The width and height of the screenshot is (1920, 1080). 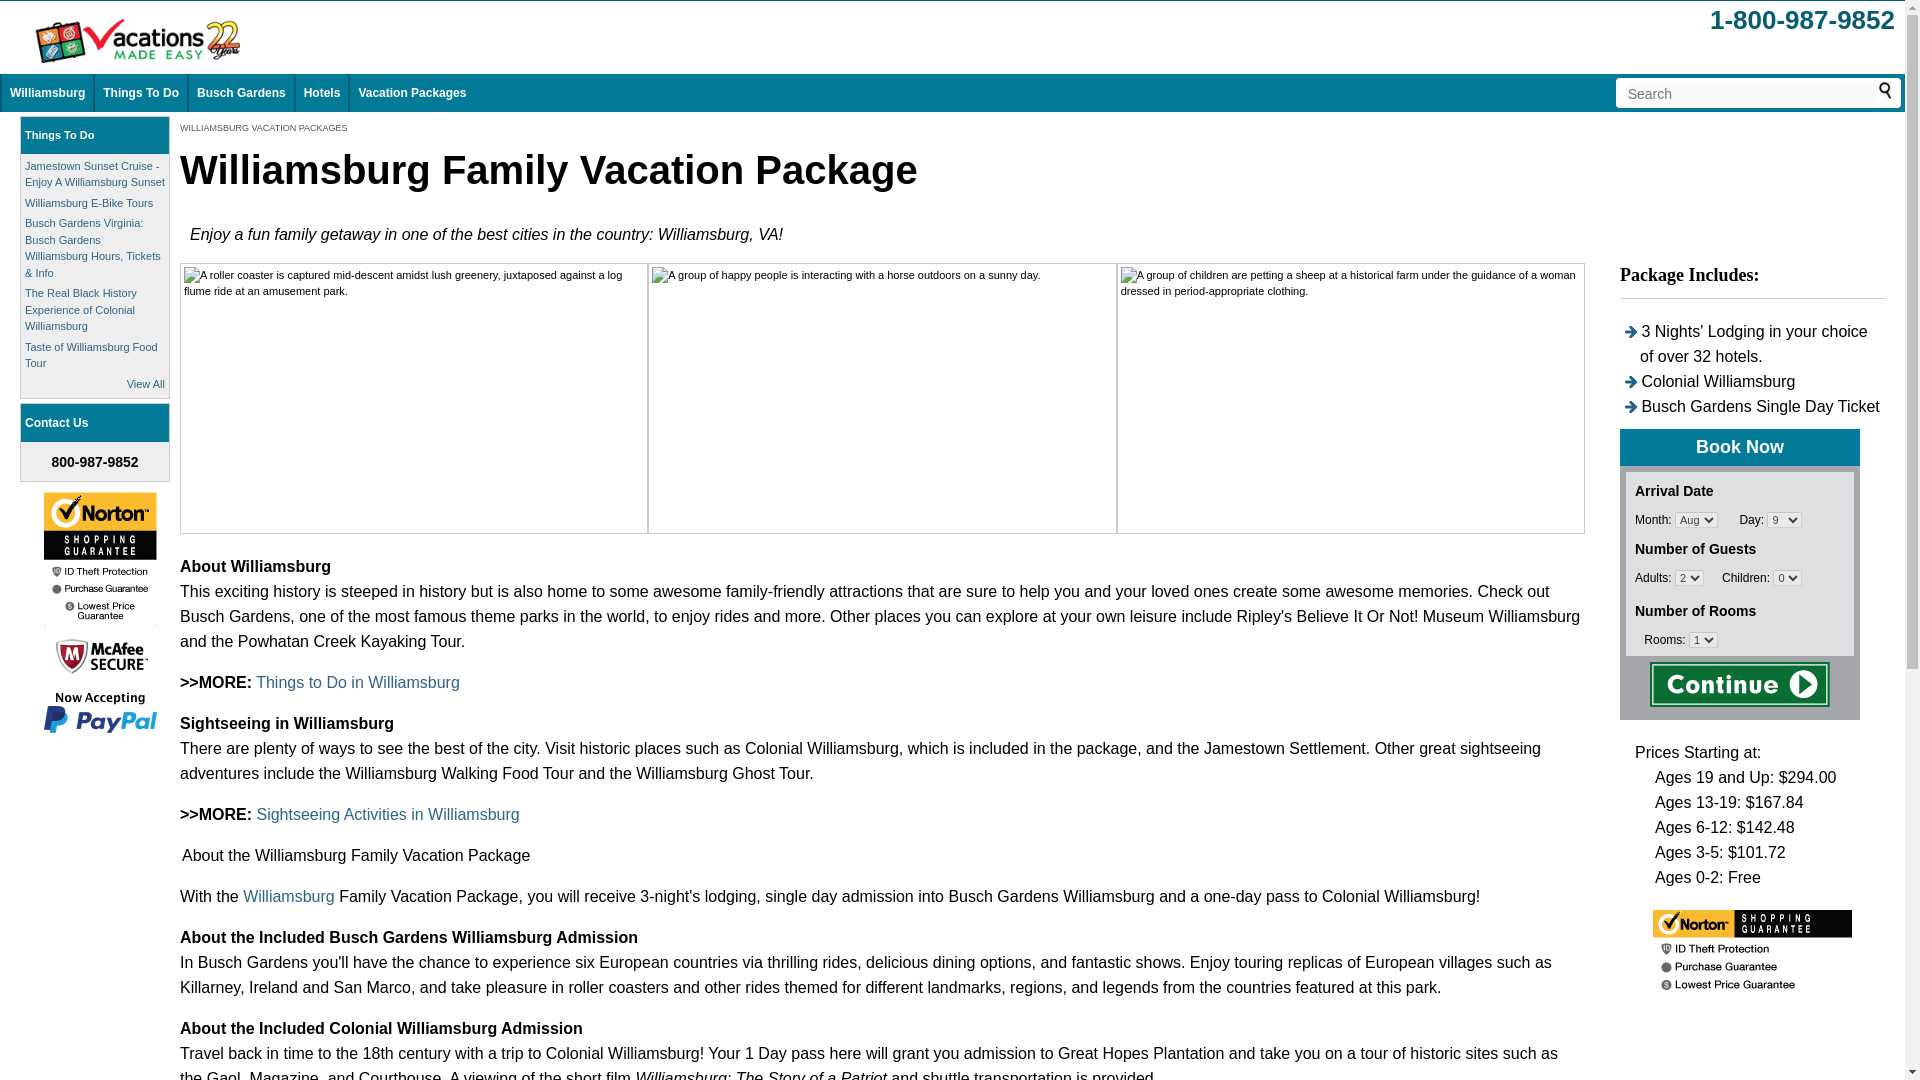 What do you see at coordinates (46, 93) in the screenshot?
I see `Williamsburg` at bounding box center [46, 93].